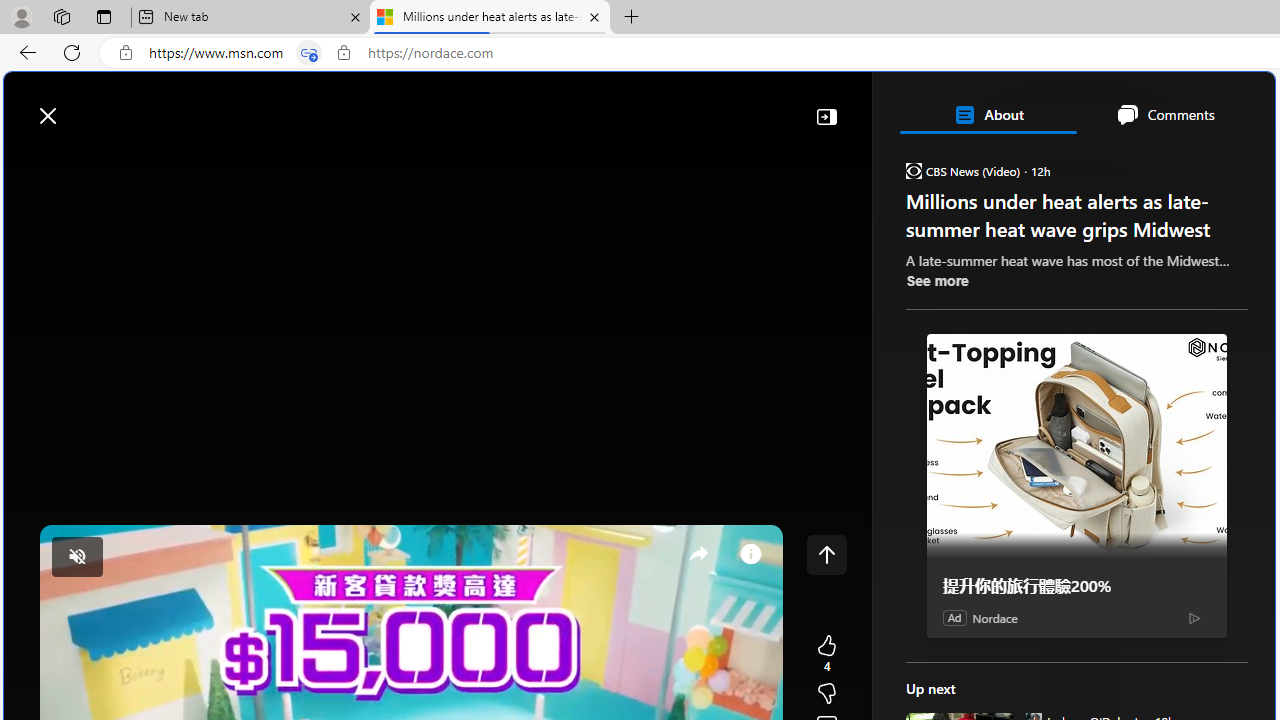 This screenshot has height=720, width=1280. I want to click on Microsoft rewards, so click(1151, 105).